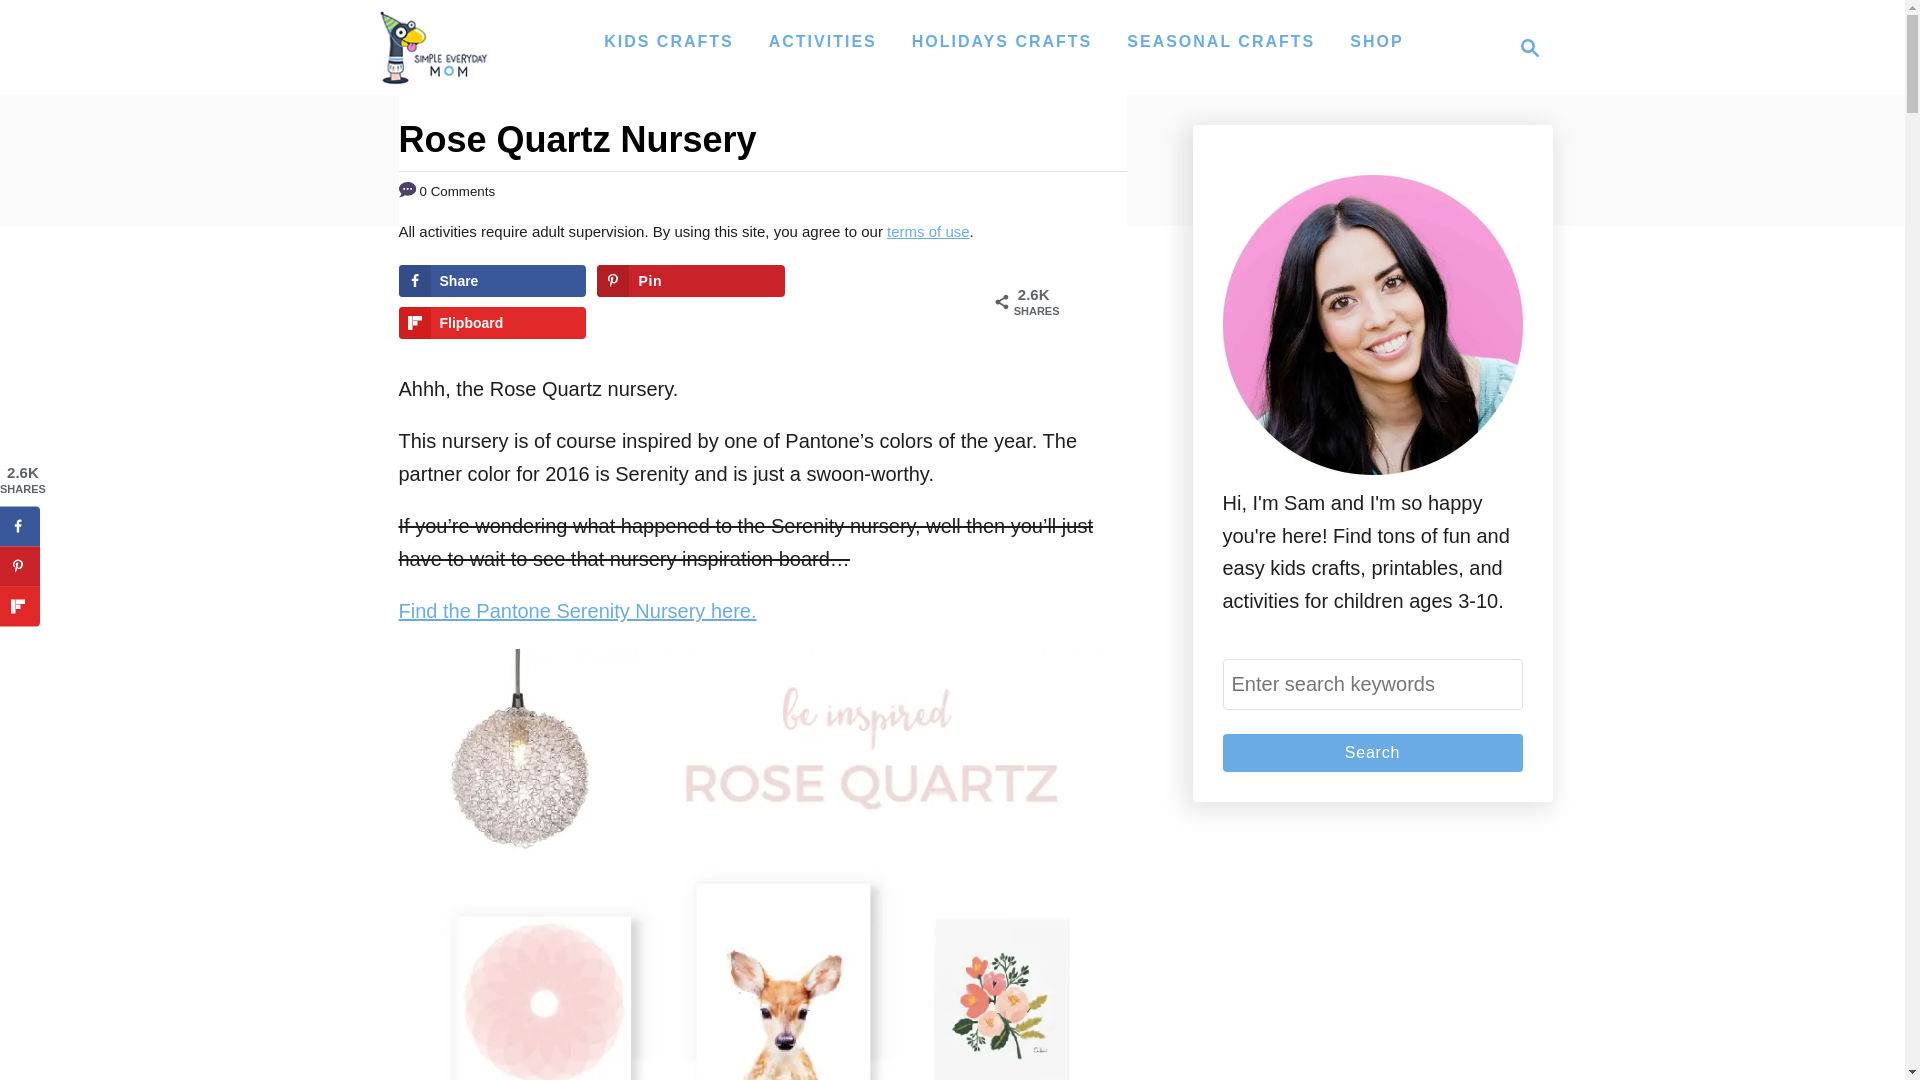 This screenshot has height=1080, width=1920. I want to click on ACTIVITIES, so click(822, 41).